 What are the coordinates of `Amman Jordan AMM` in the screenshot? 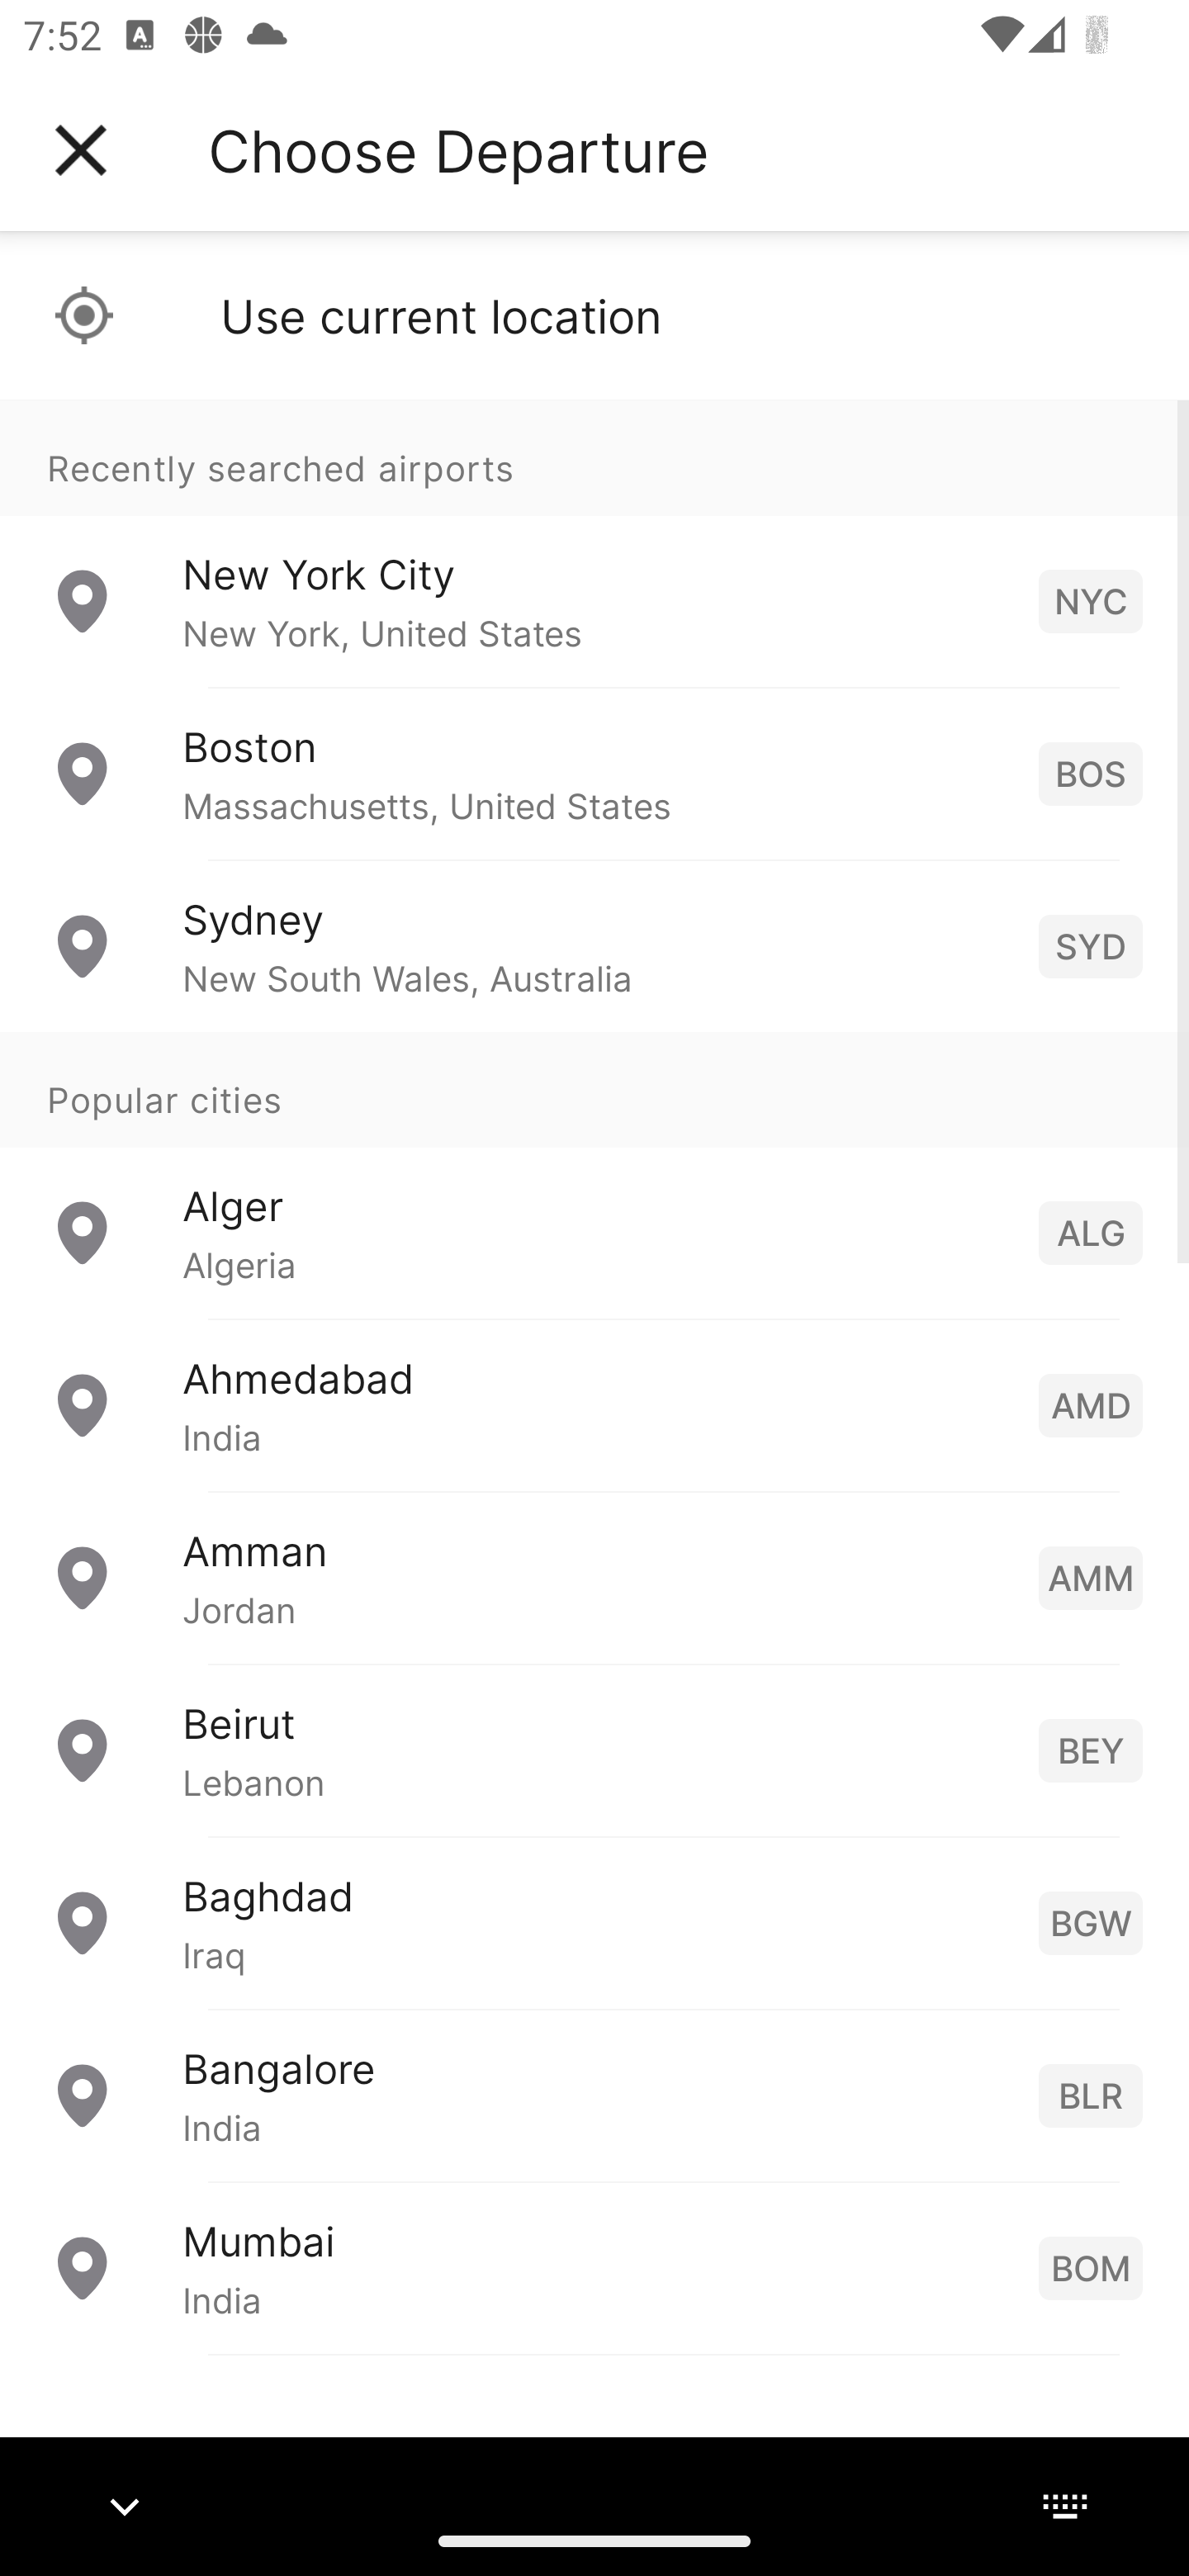 It's located at (594, 1577).